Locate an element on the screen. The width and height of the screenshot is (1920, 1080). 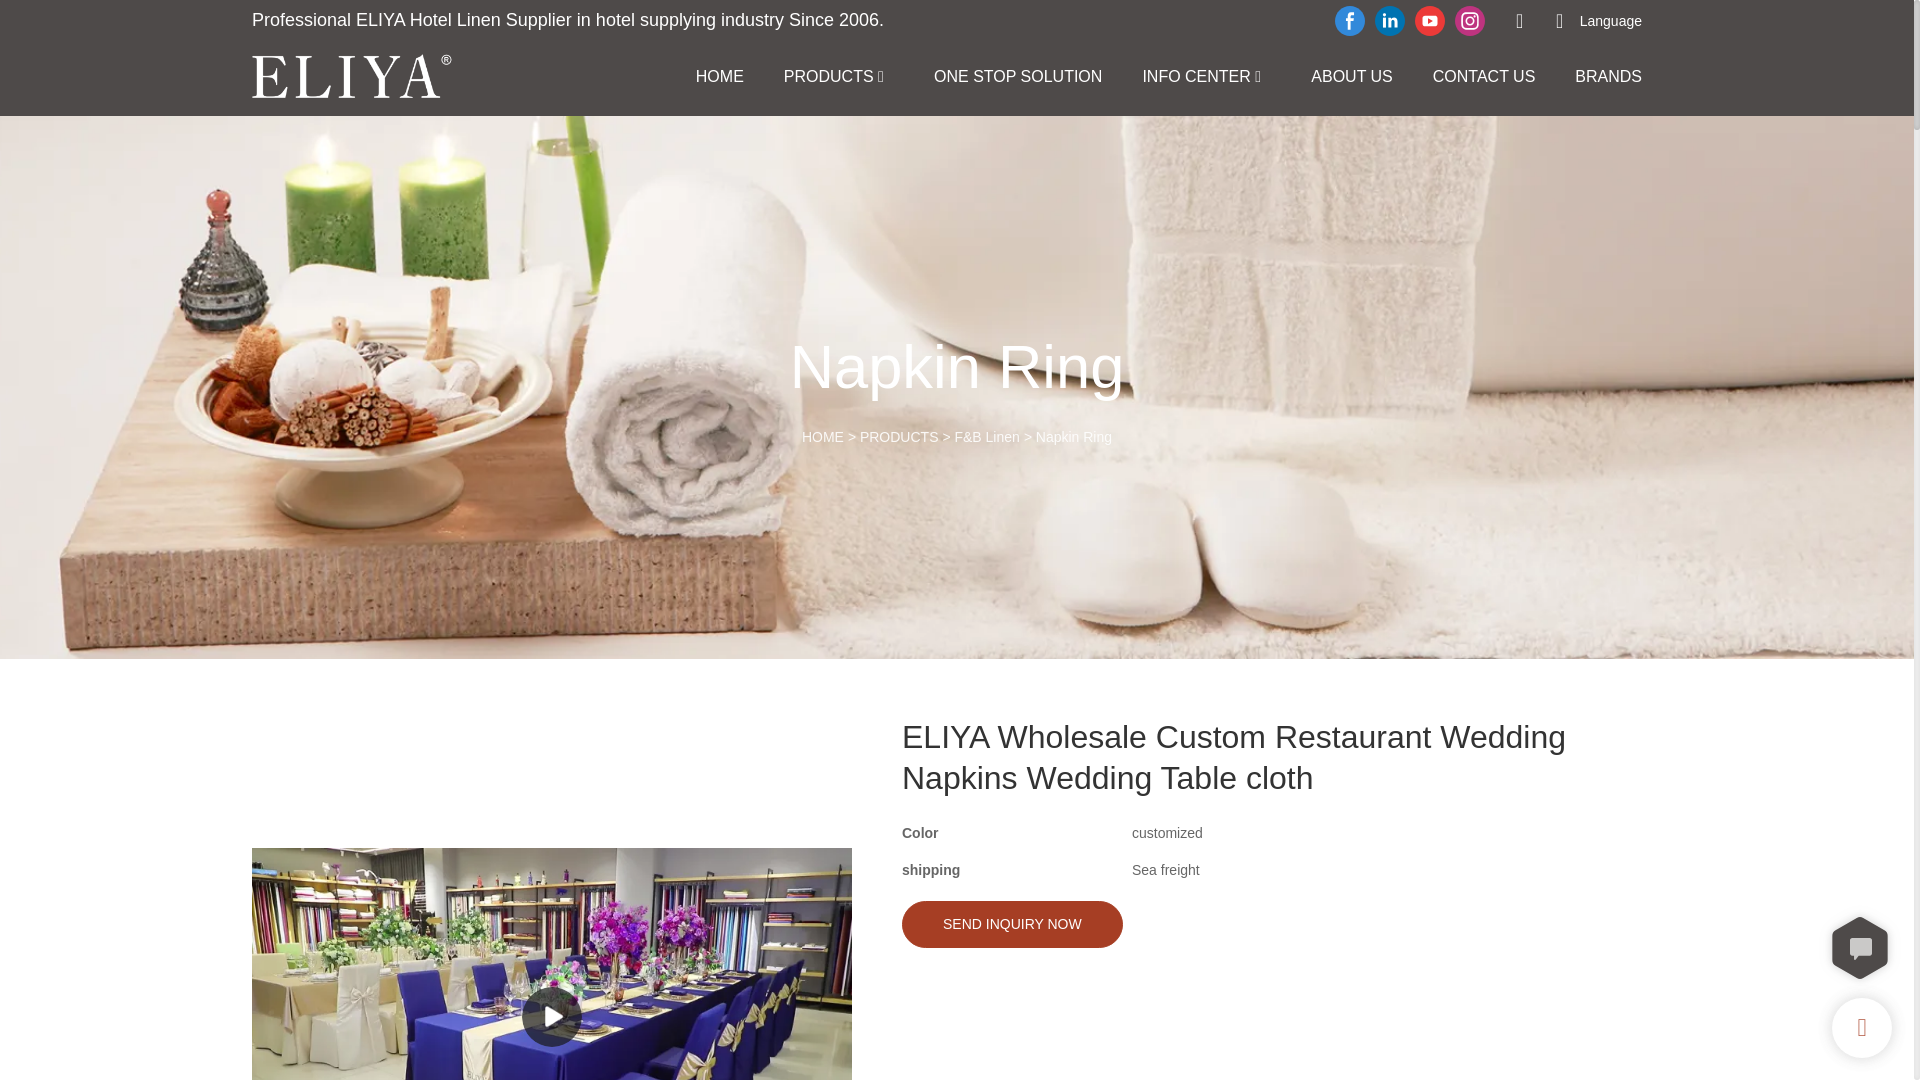
HOME is located at coordinates (823, 436).